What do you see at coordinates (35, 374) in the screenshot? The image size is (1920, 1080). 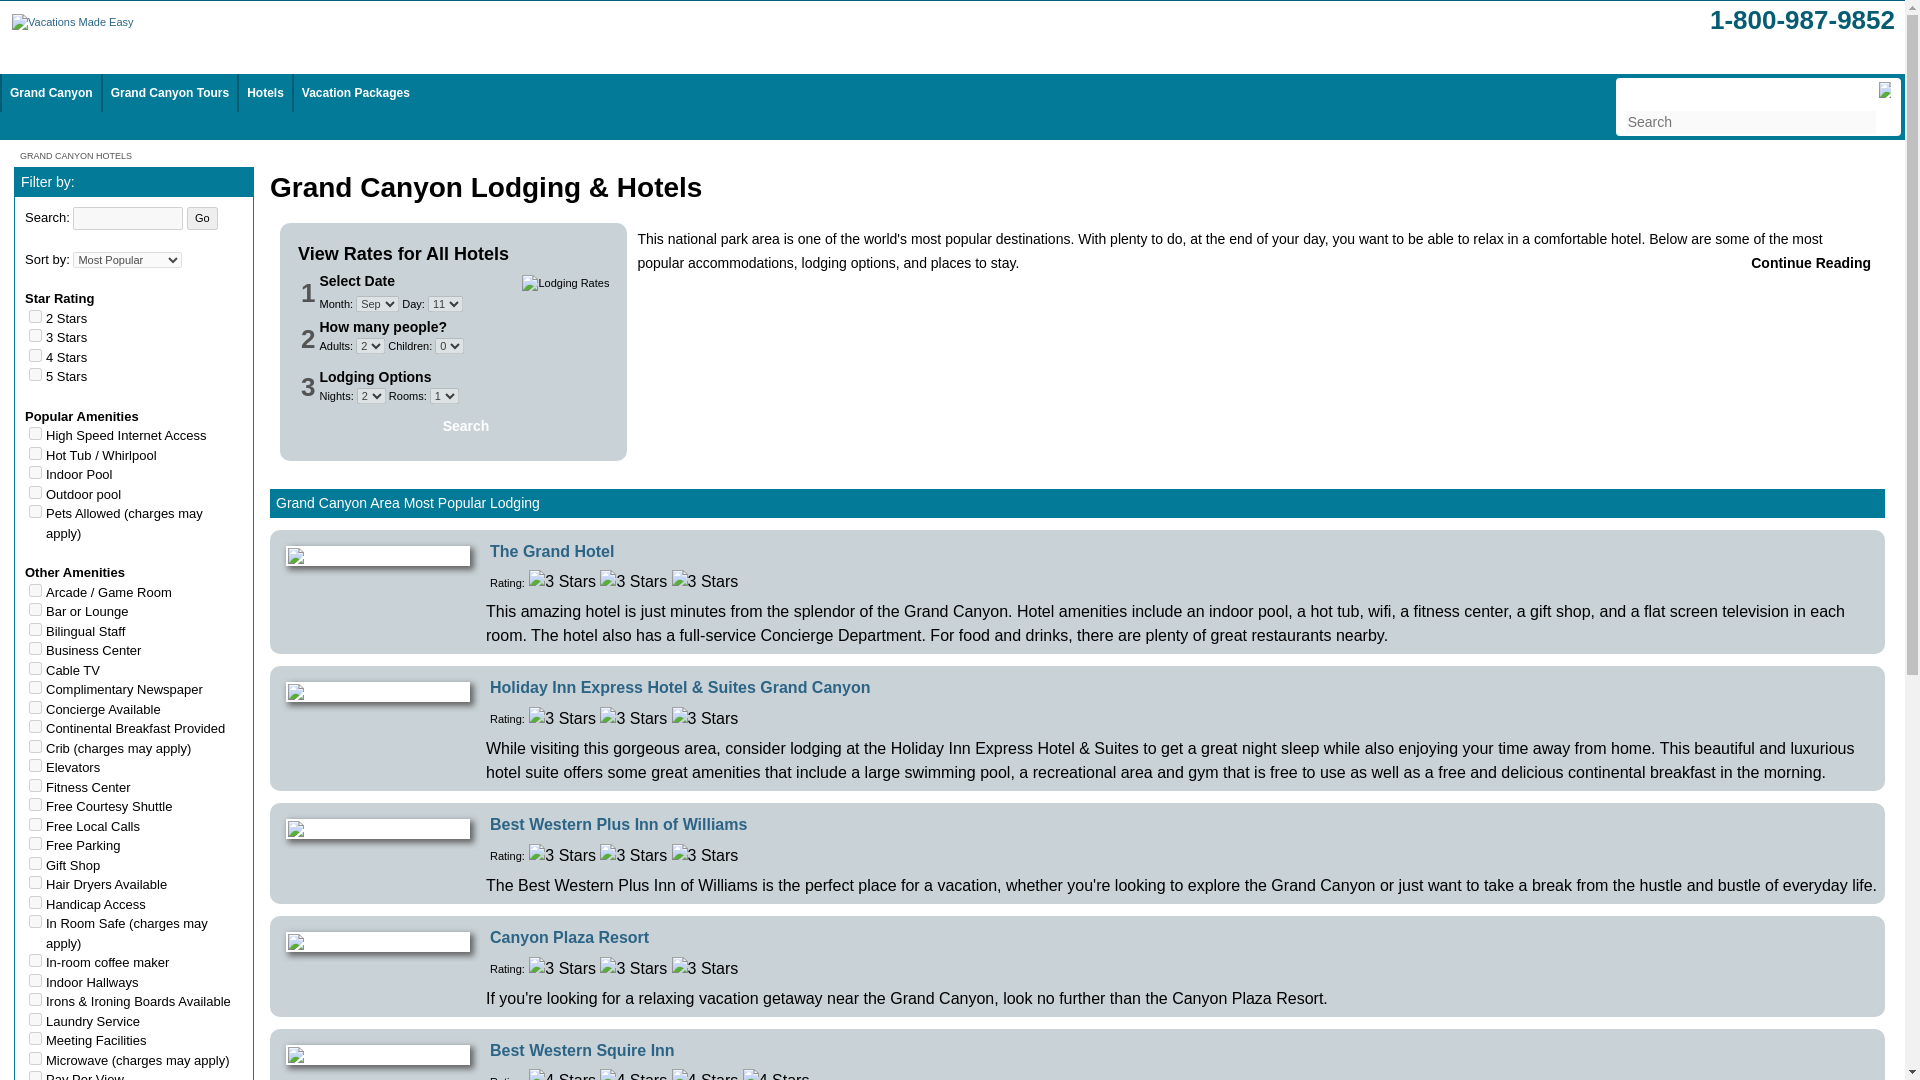 I see `5` at bounding box center [35, 374].